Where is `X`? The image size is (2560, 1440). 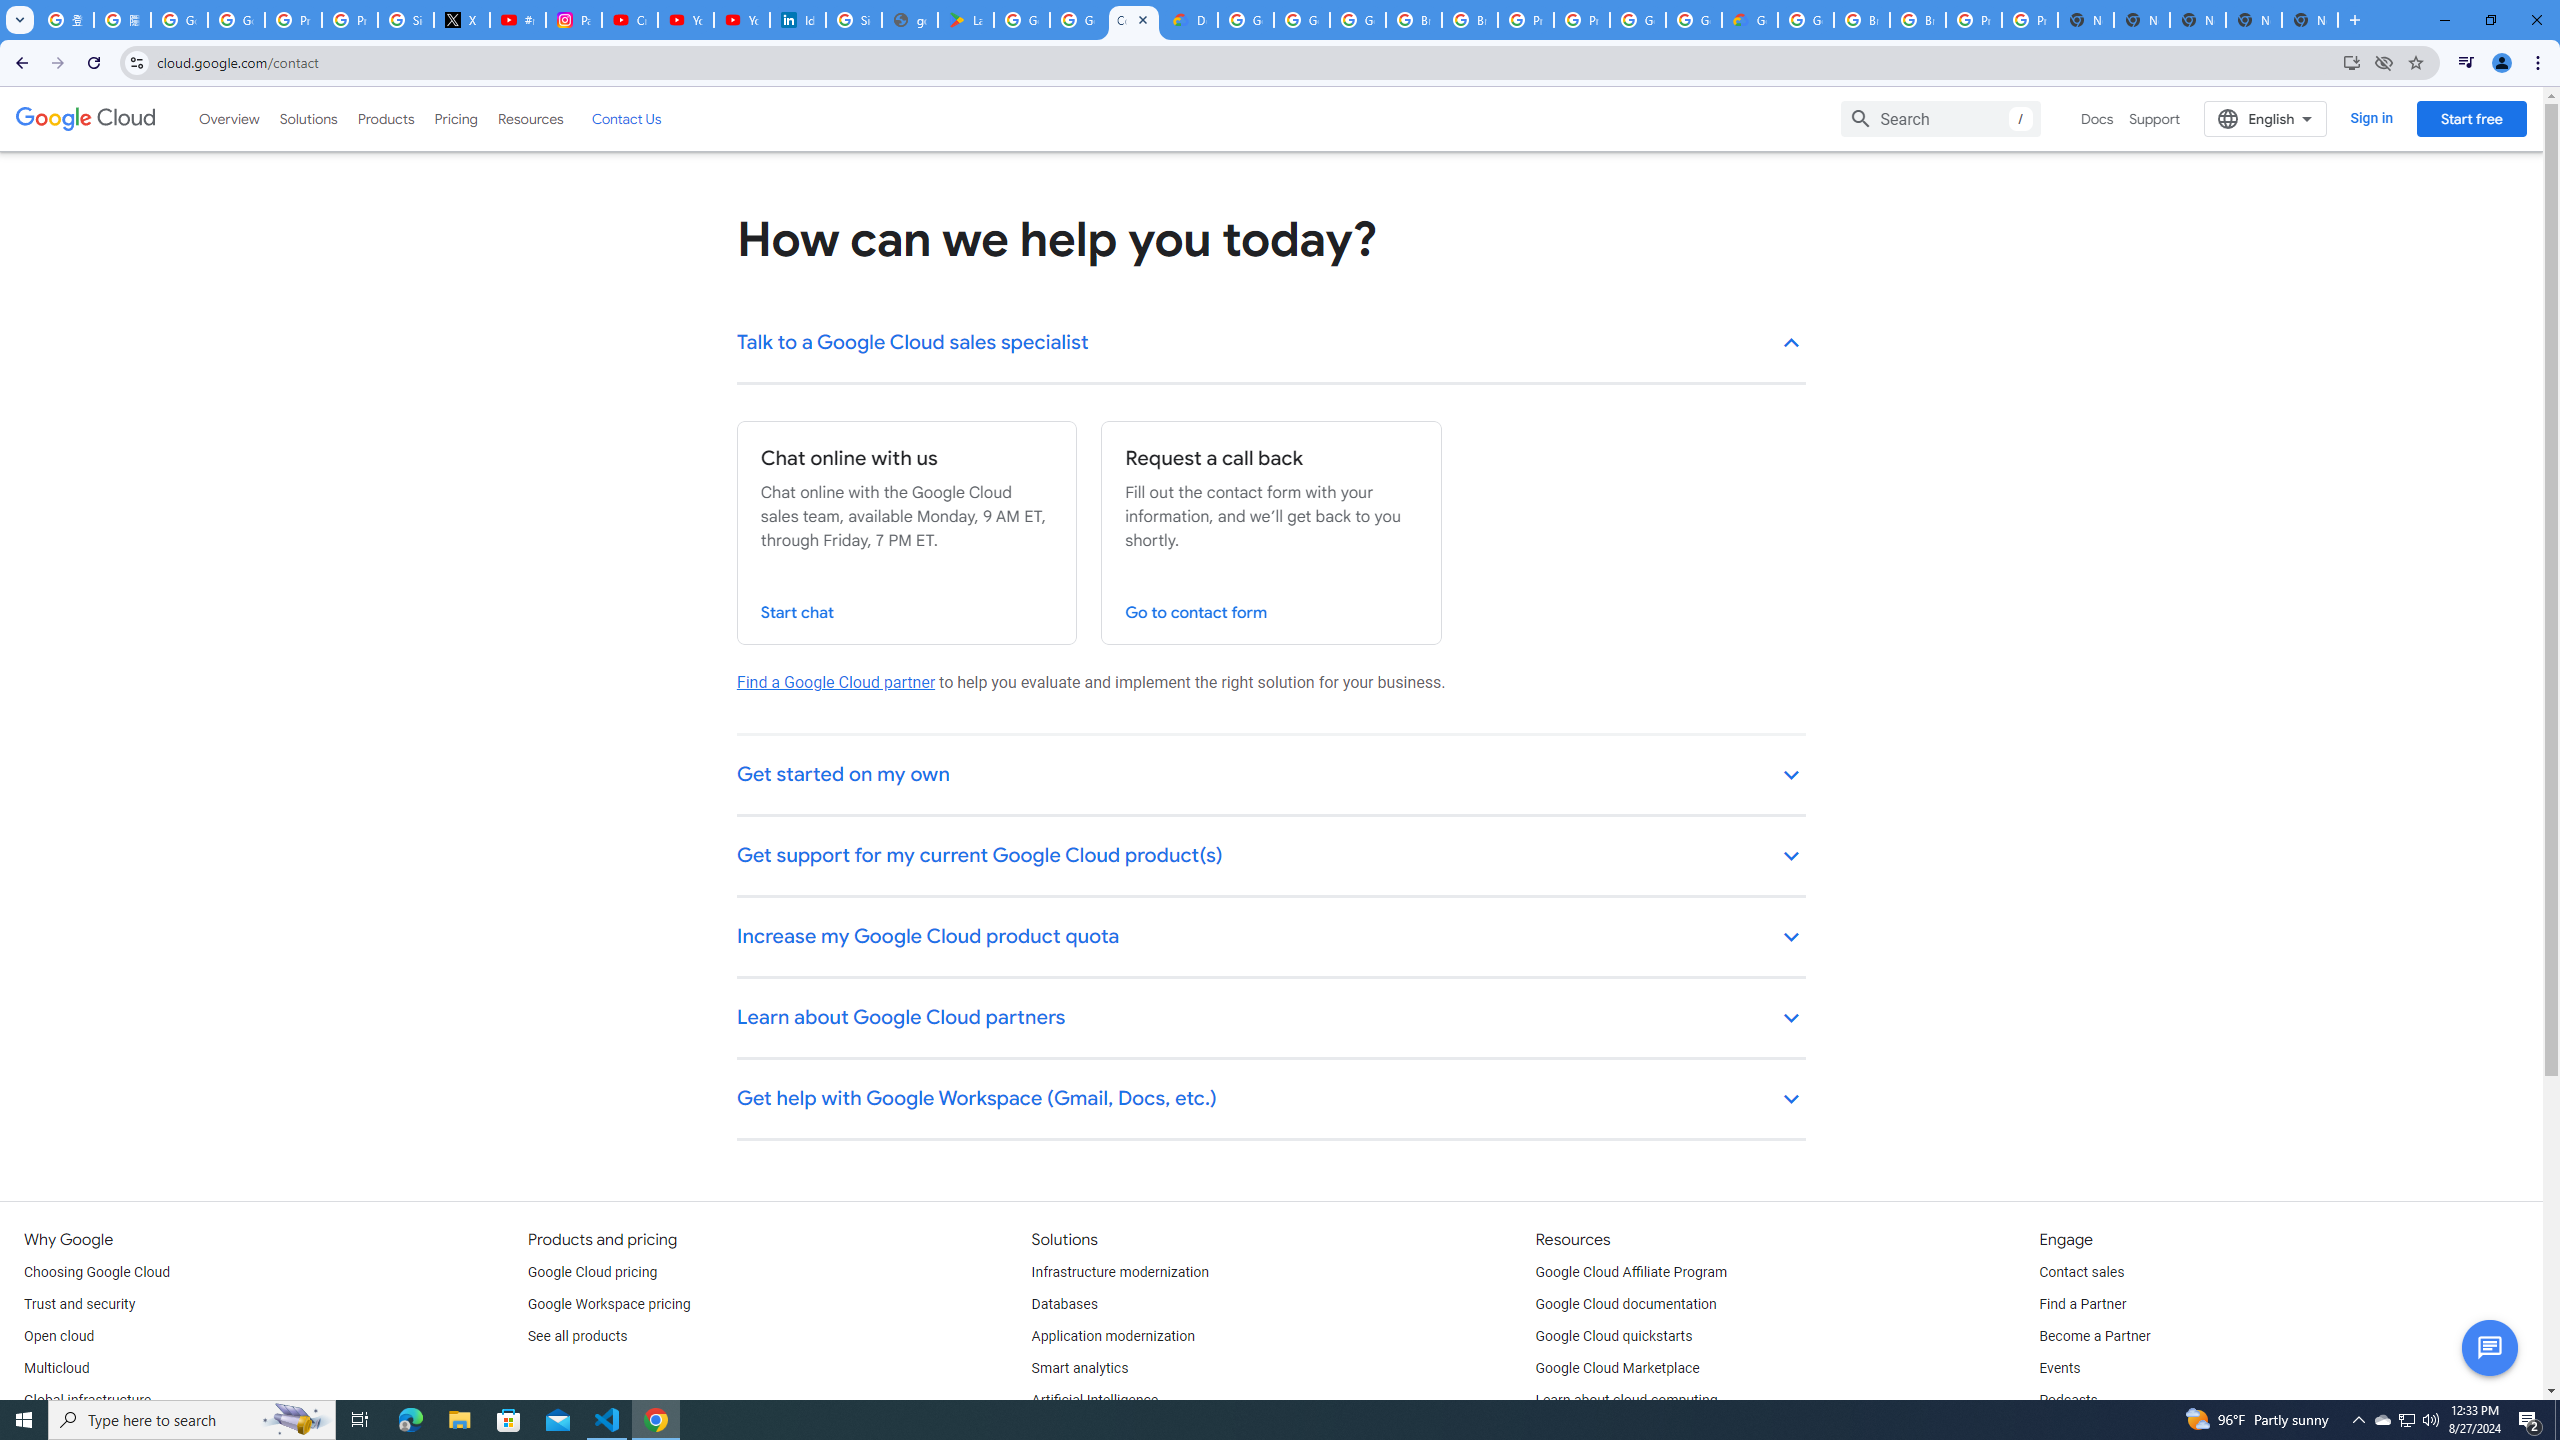
X is located at coordinates (462, 20).